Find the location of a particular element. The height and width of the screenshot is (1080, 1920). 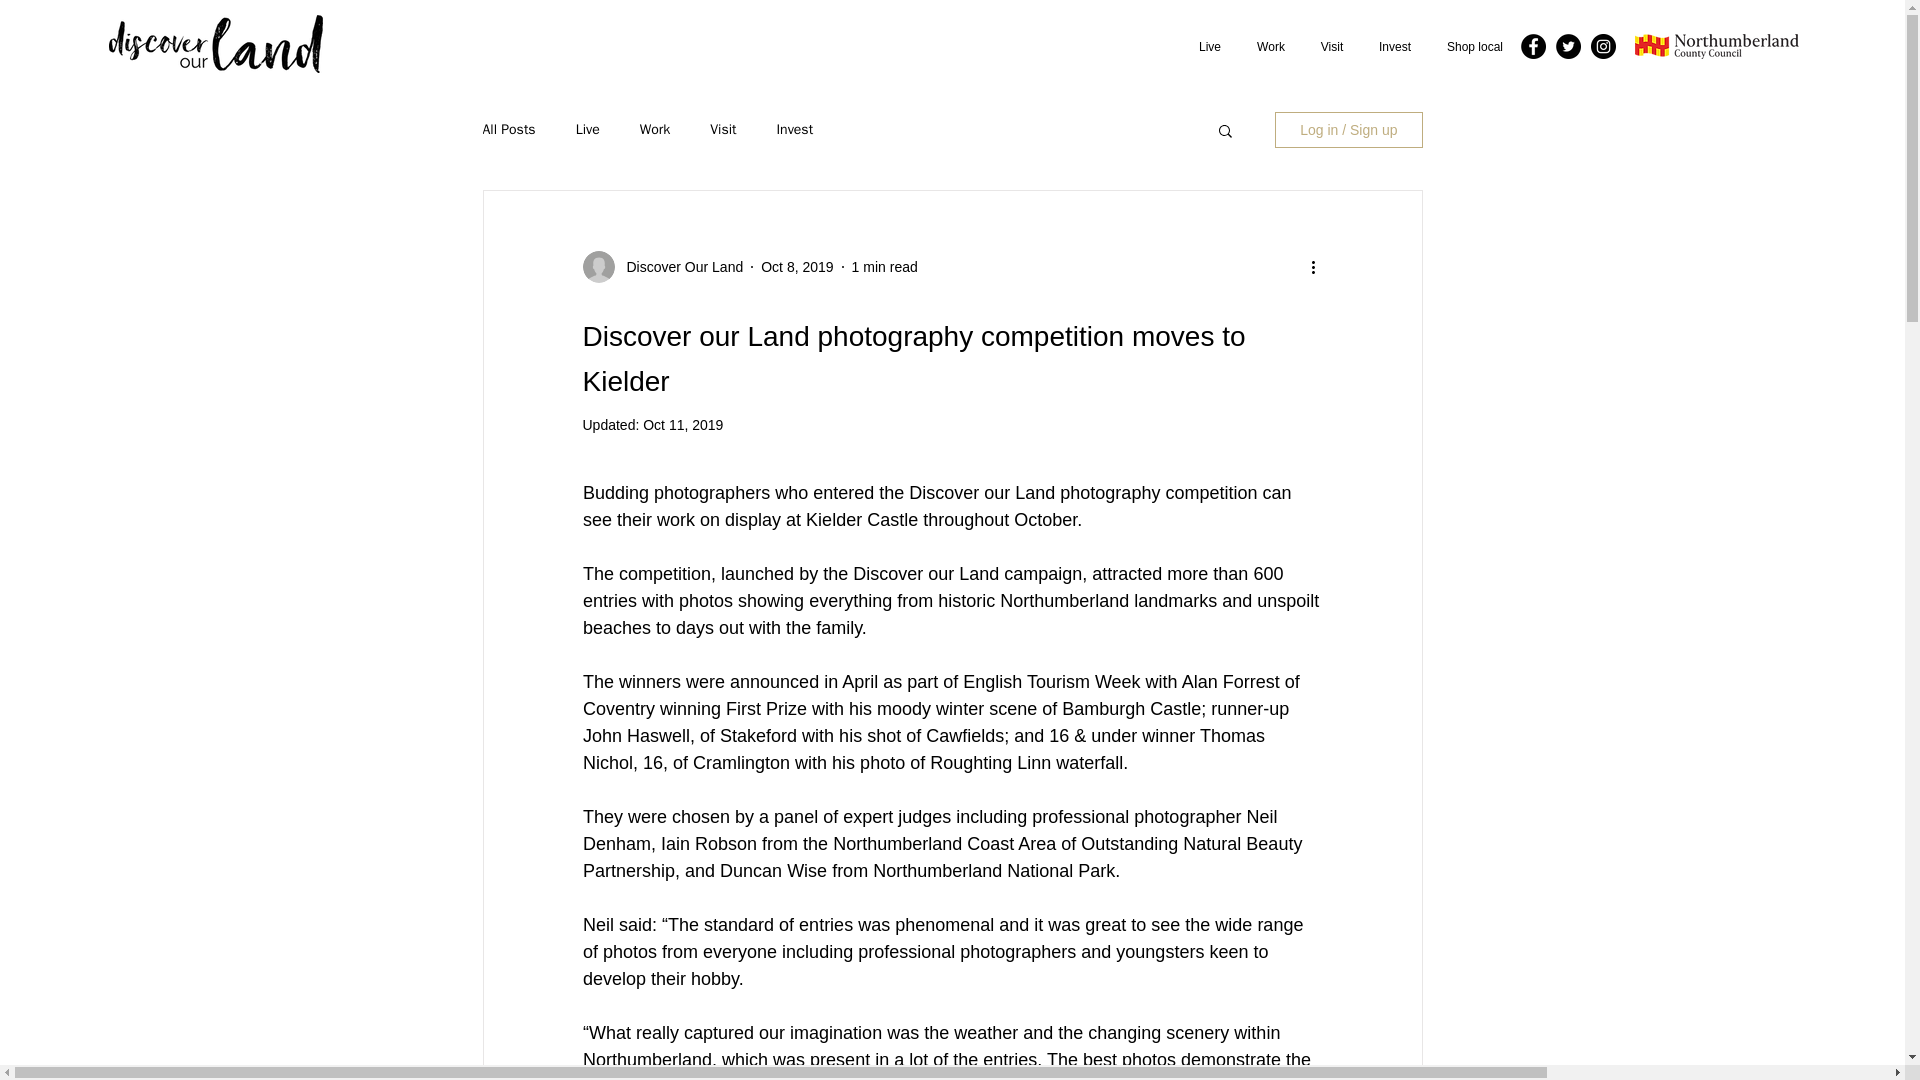

Discover Our Land is located at coordinates (678, 266).